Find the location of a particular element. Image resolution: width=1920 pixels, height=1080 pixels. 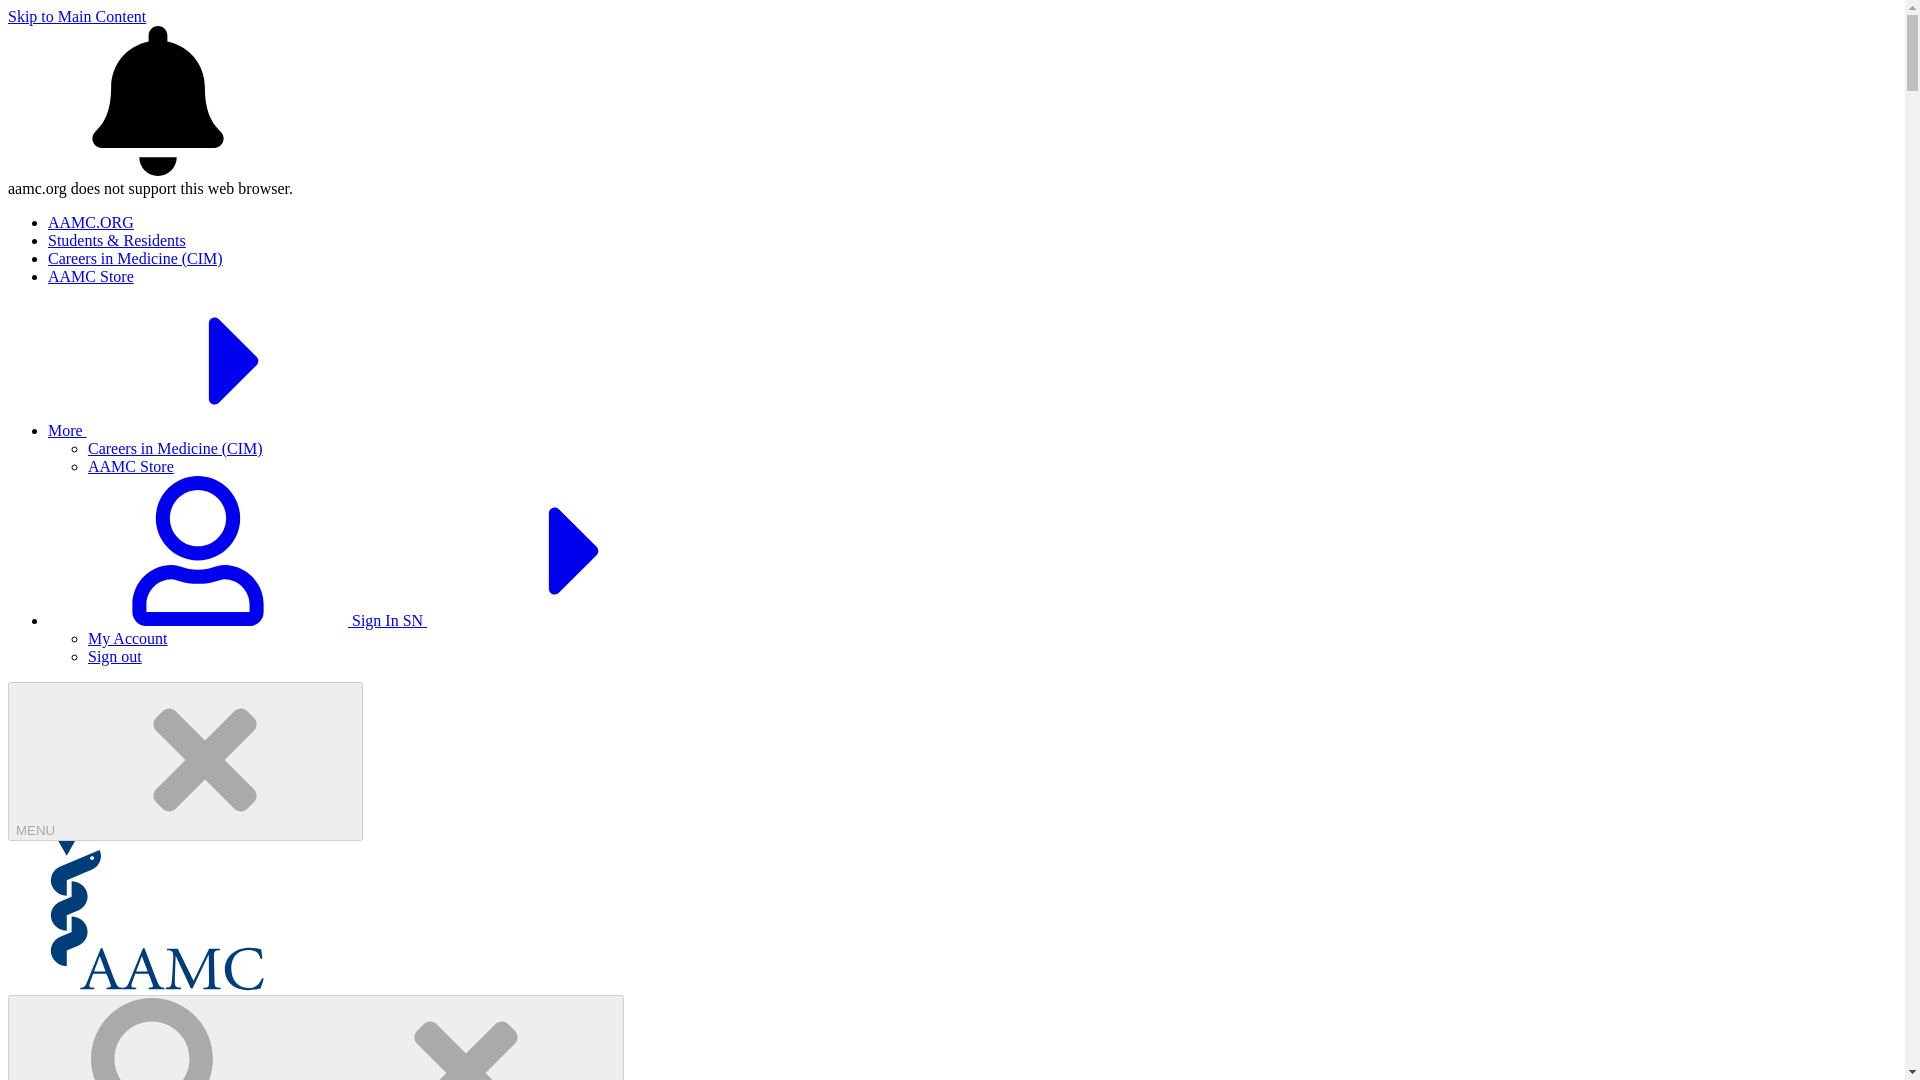

MENU is located at coordinates (184, 761).